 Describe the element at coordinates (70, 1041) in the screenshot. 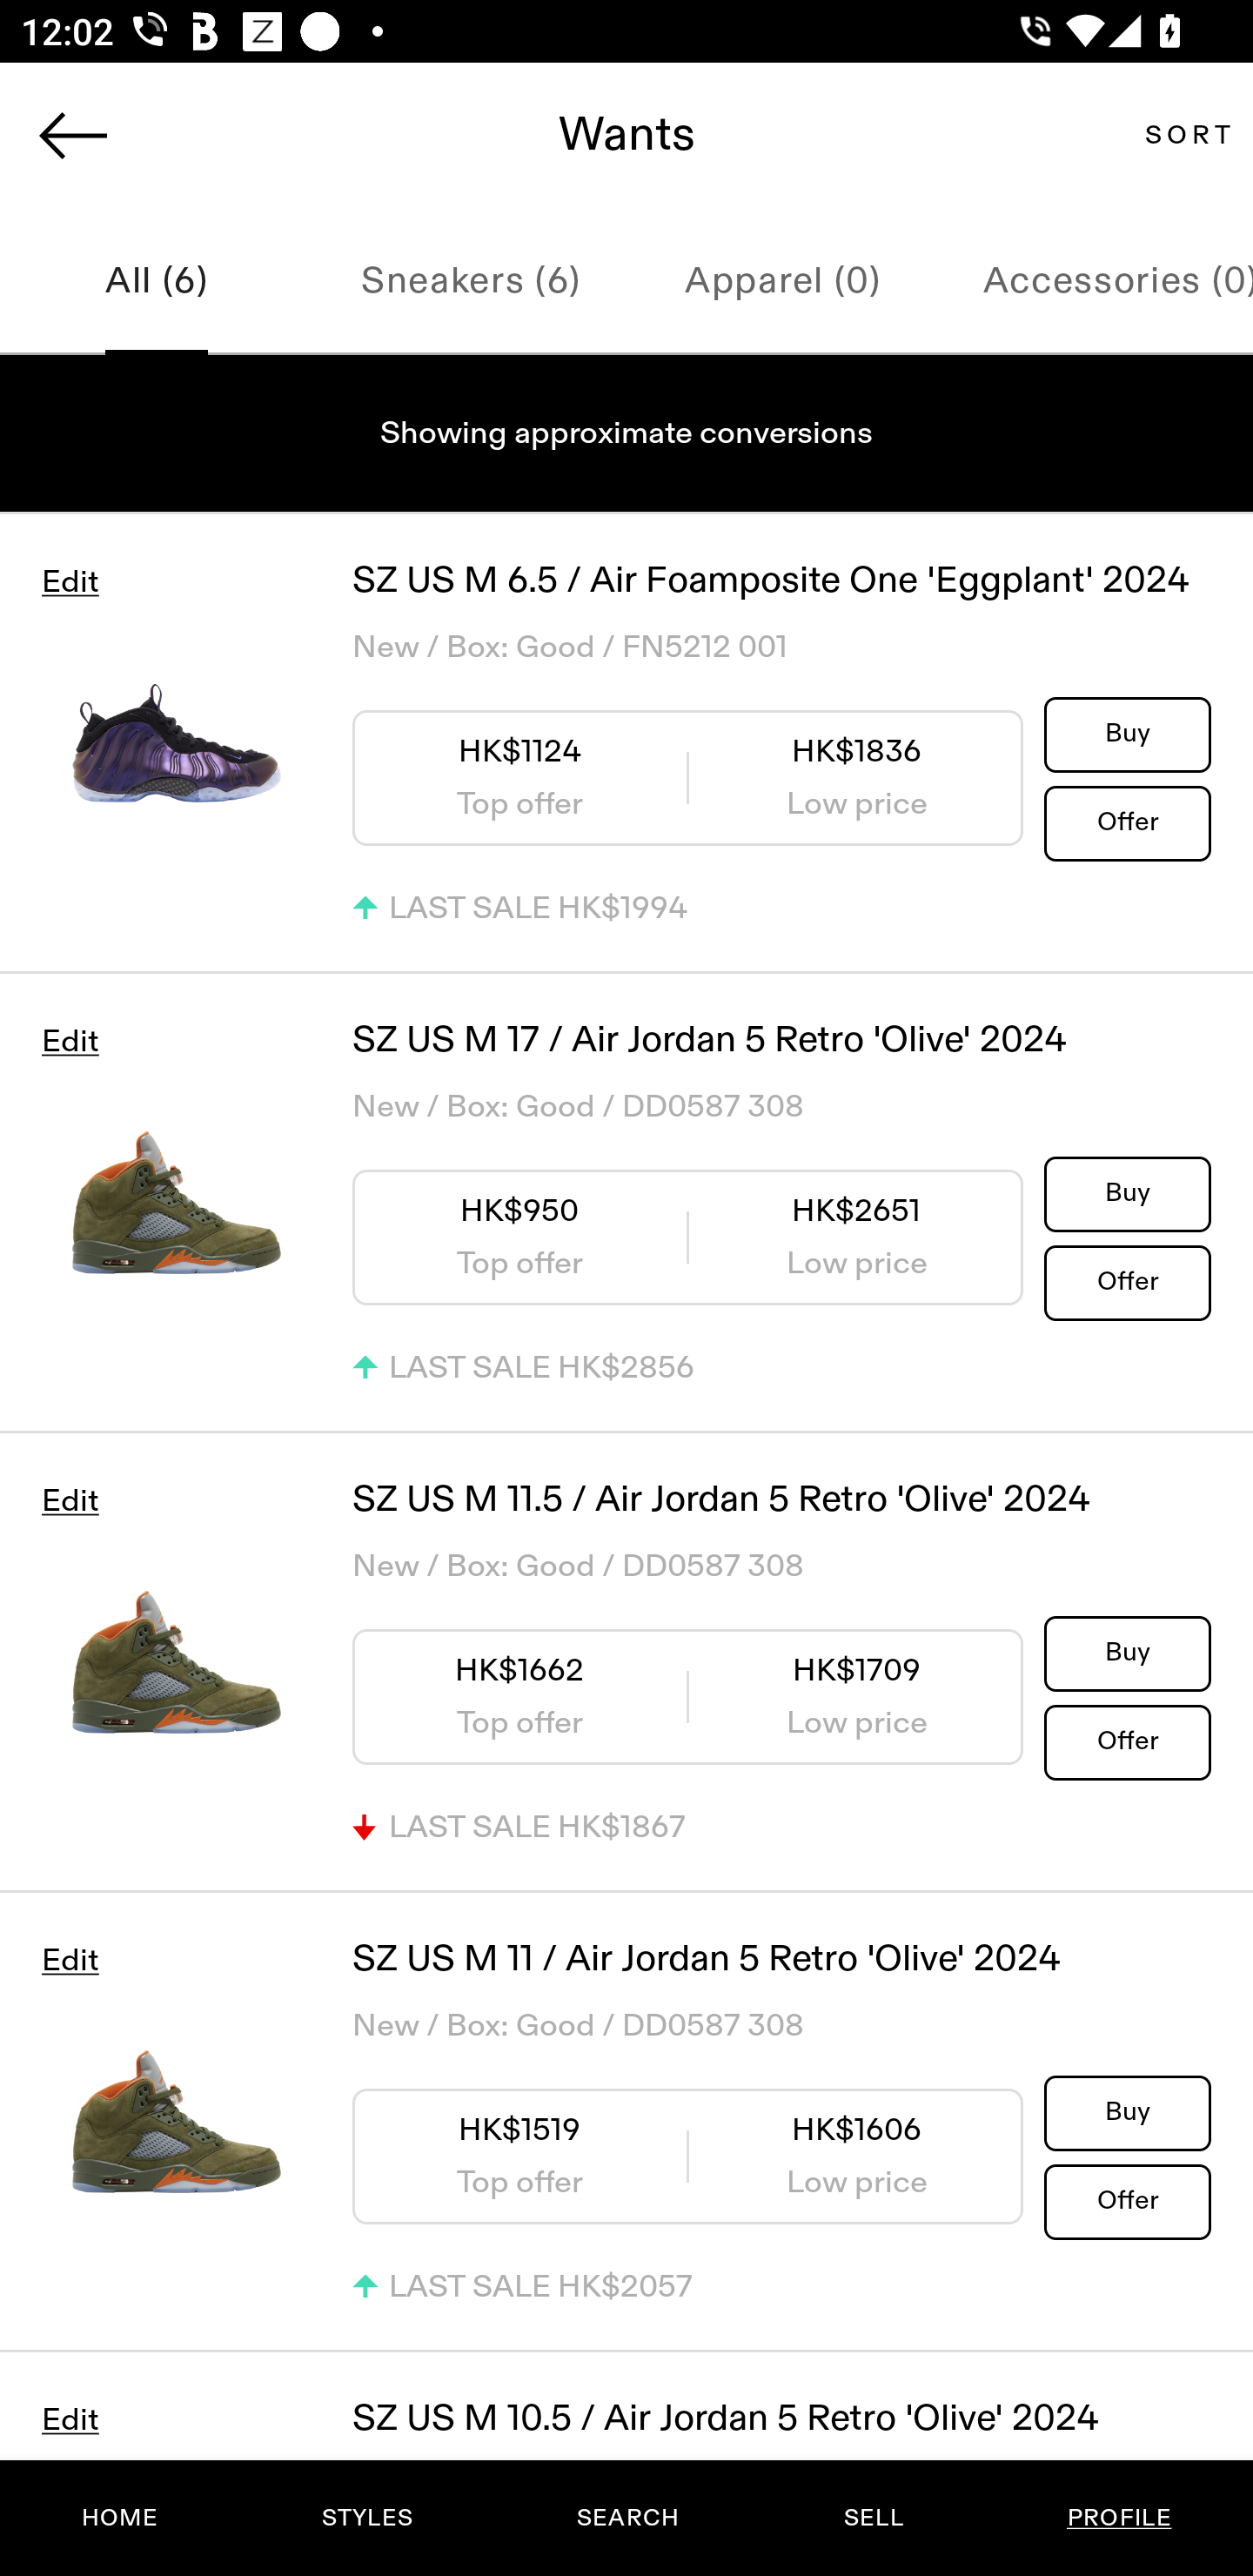

I see `Edit` at that location.